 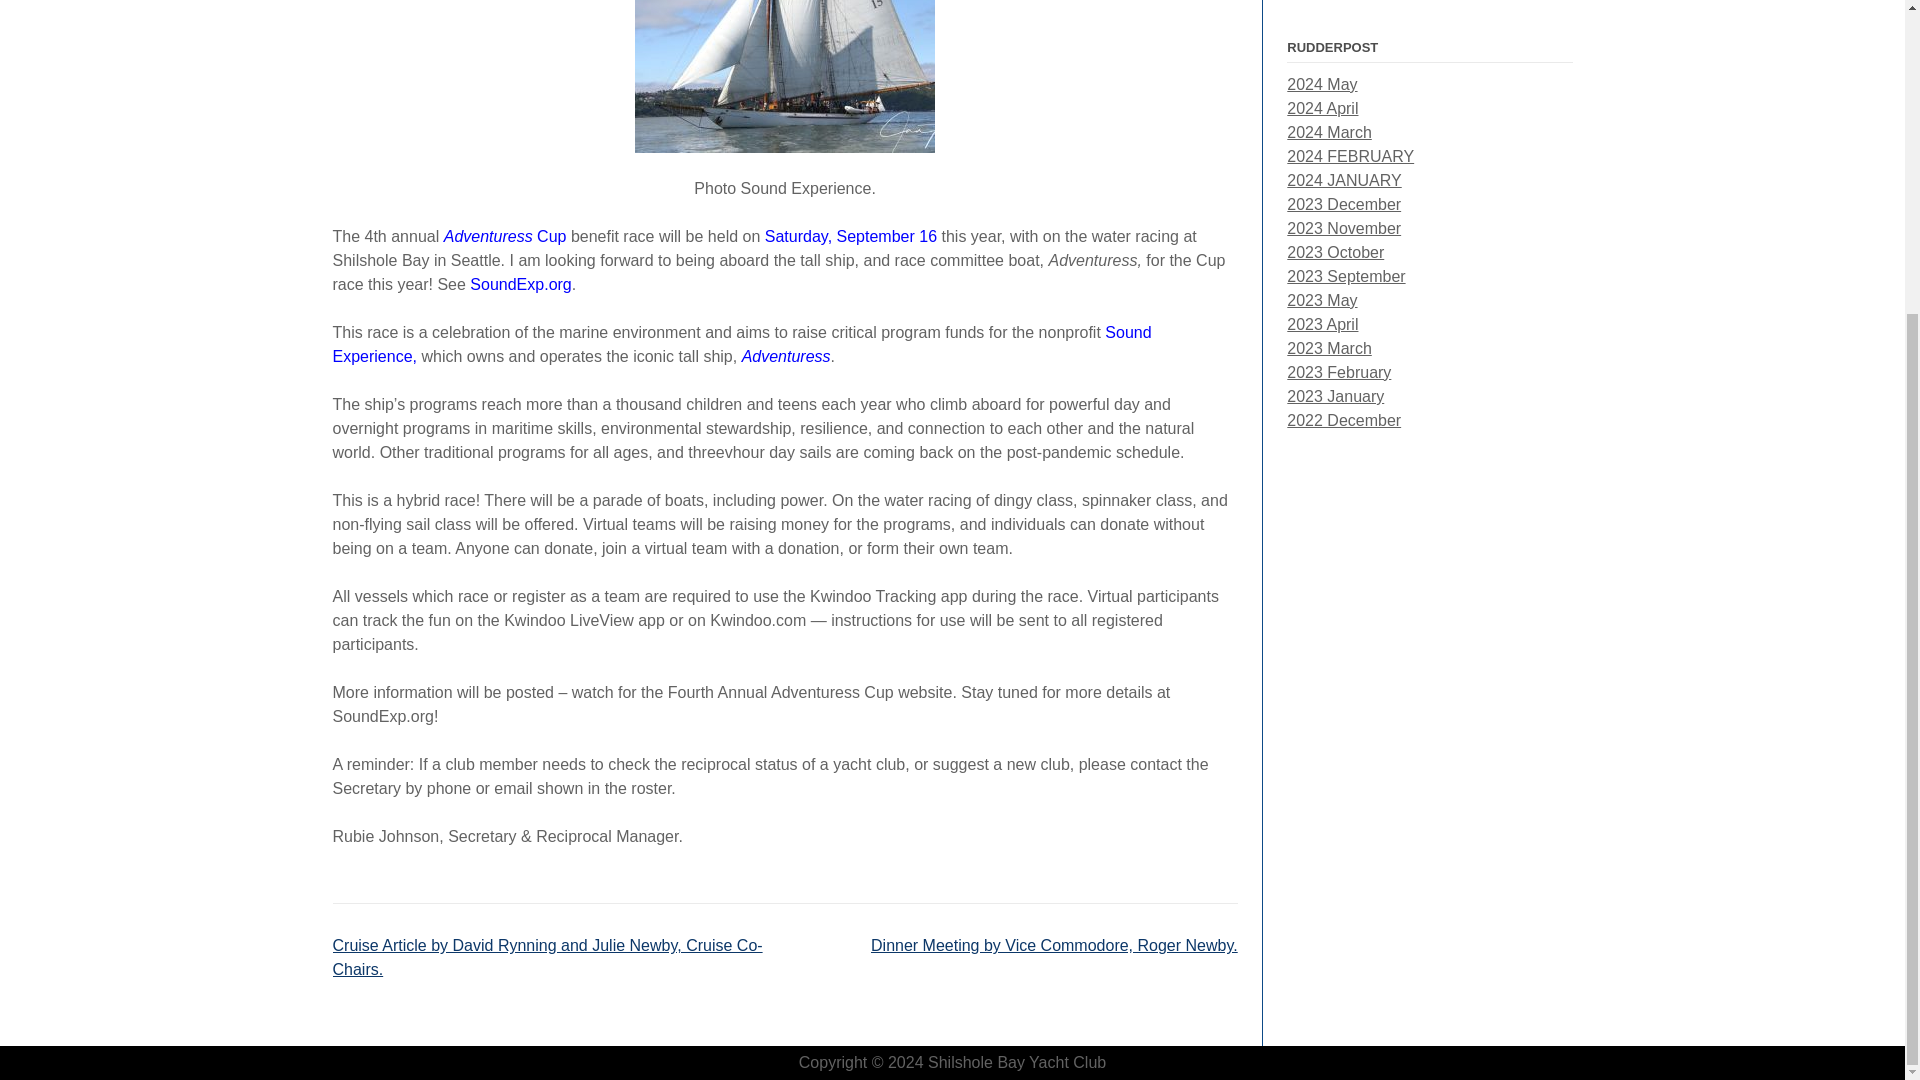 What do you see at coordinates (1054, 945) in the screenshot?
I see `Dinner Meeting by Vice Commodore, Roger Newby.` at bounding box center [1054, 945].